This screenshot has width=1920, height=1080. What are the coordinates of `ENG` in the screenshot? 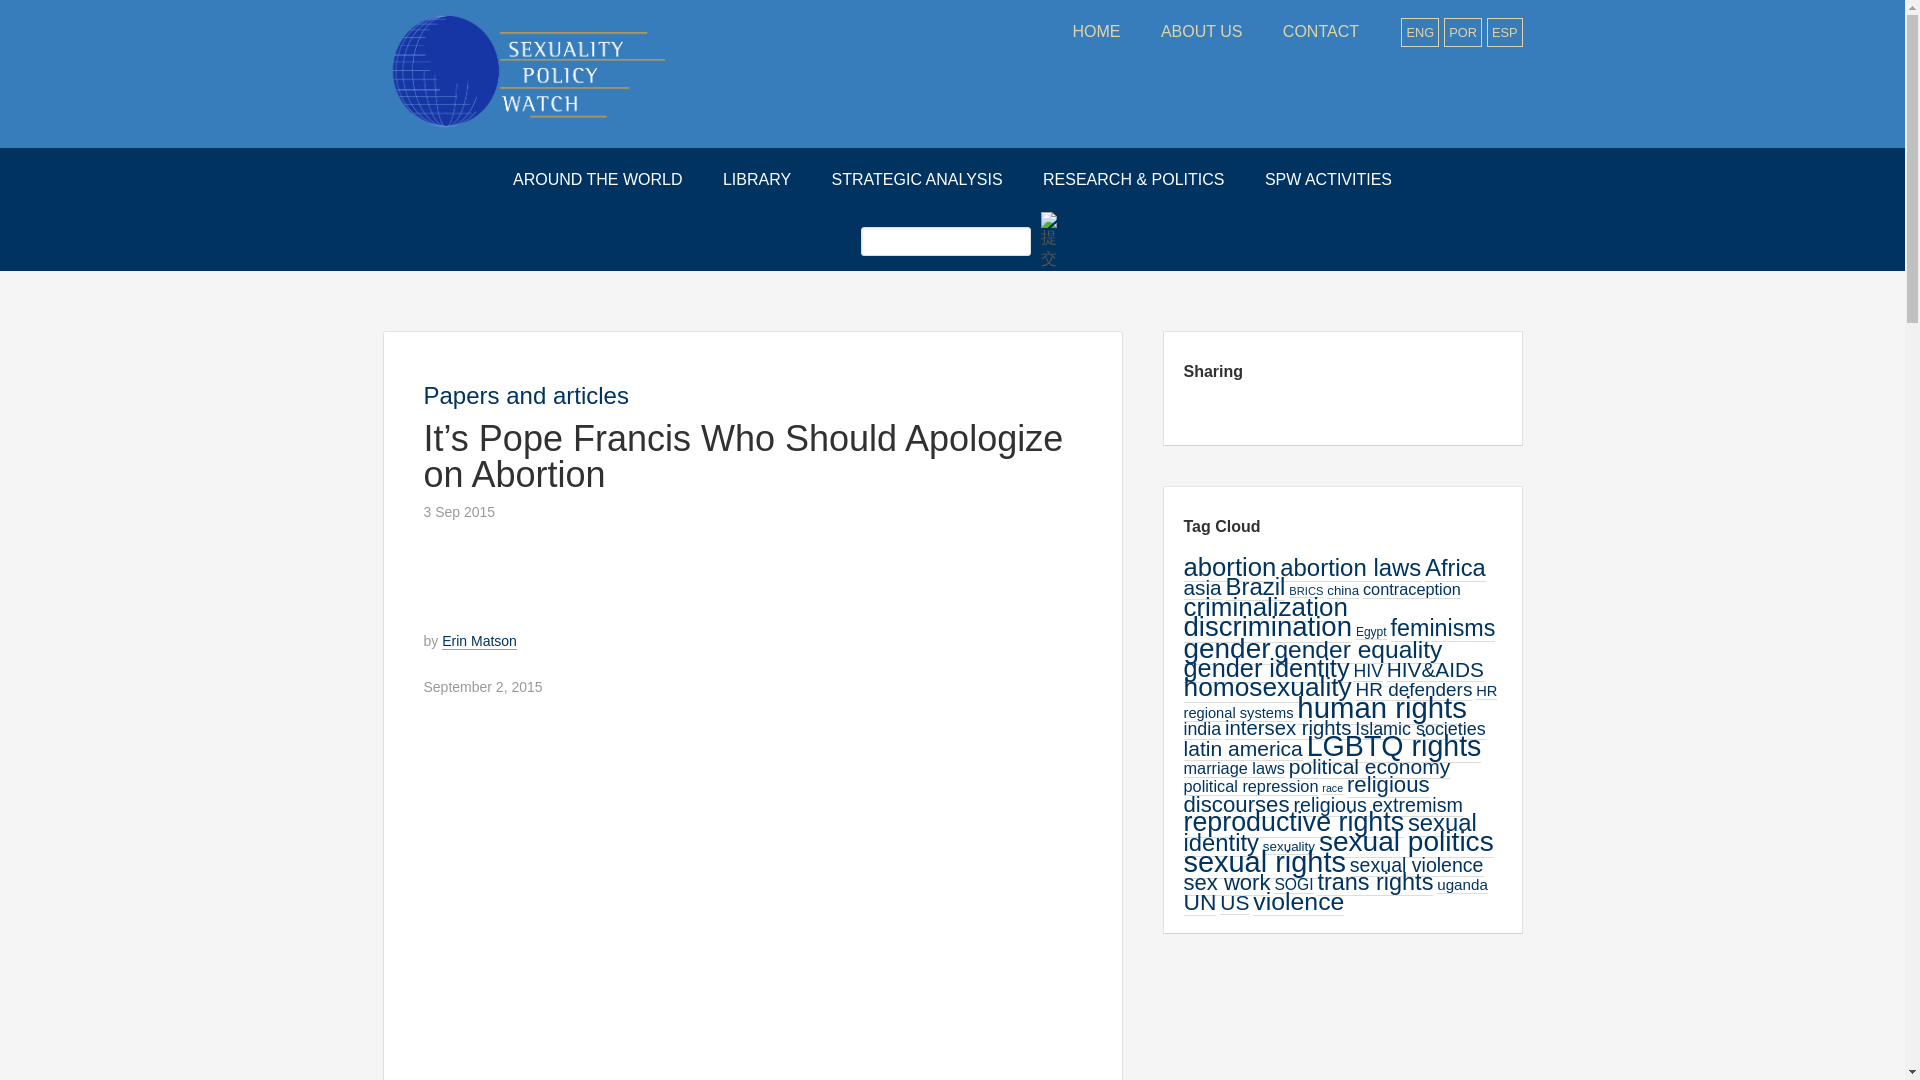 It's located at (1420, 32).